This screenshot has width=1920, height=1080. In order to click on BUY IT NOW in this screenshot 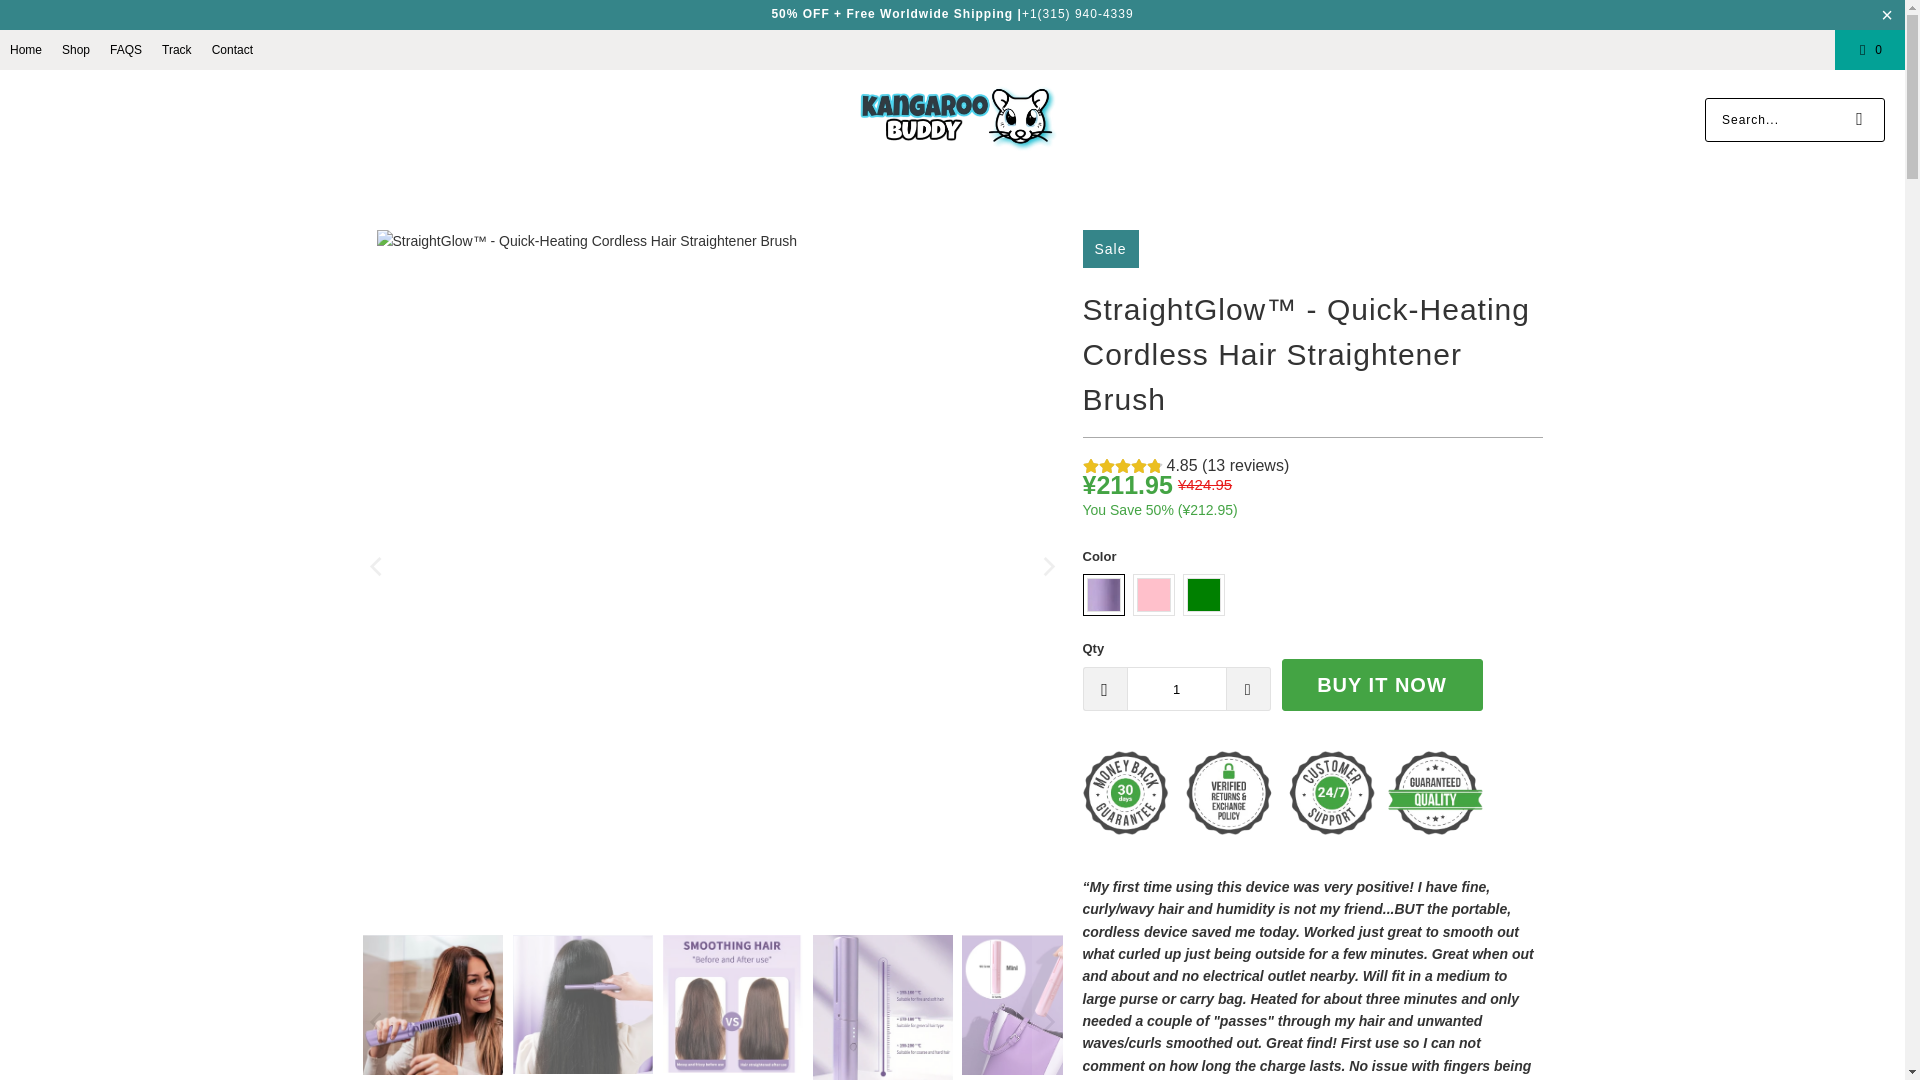, I will do `click(1382, 684)`.